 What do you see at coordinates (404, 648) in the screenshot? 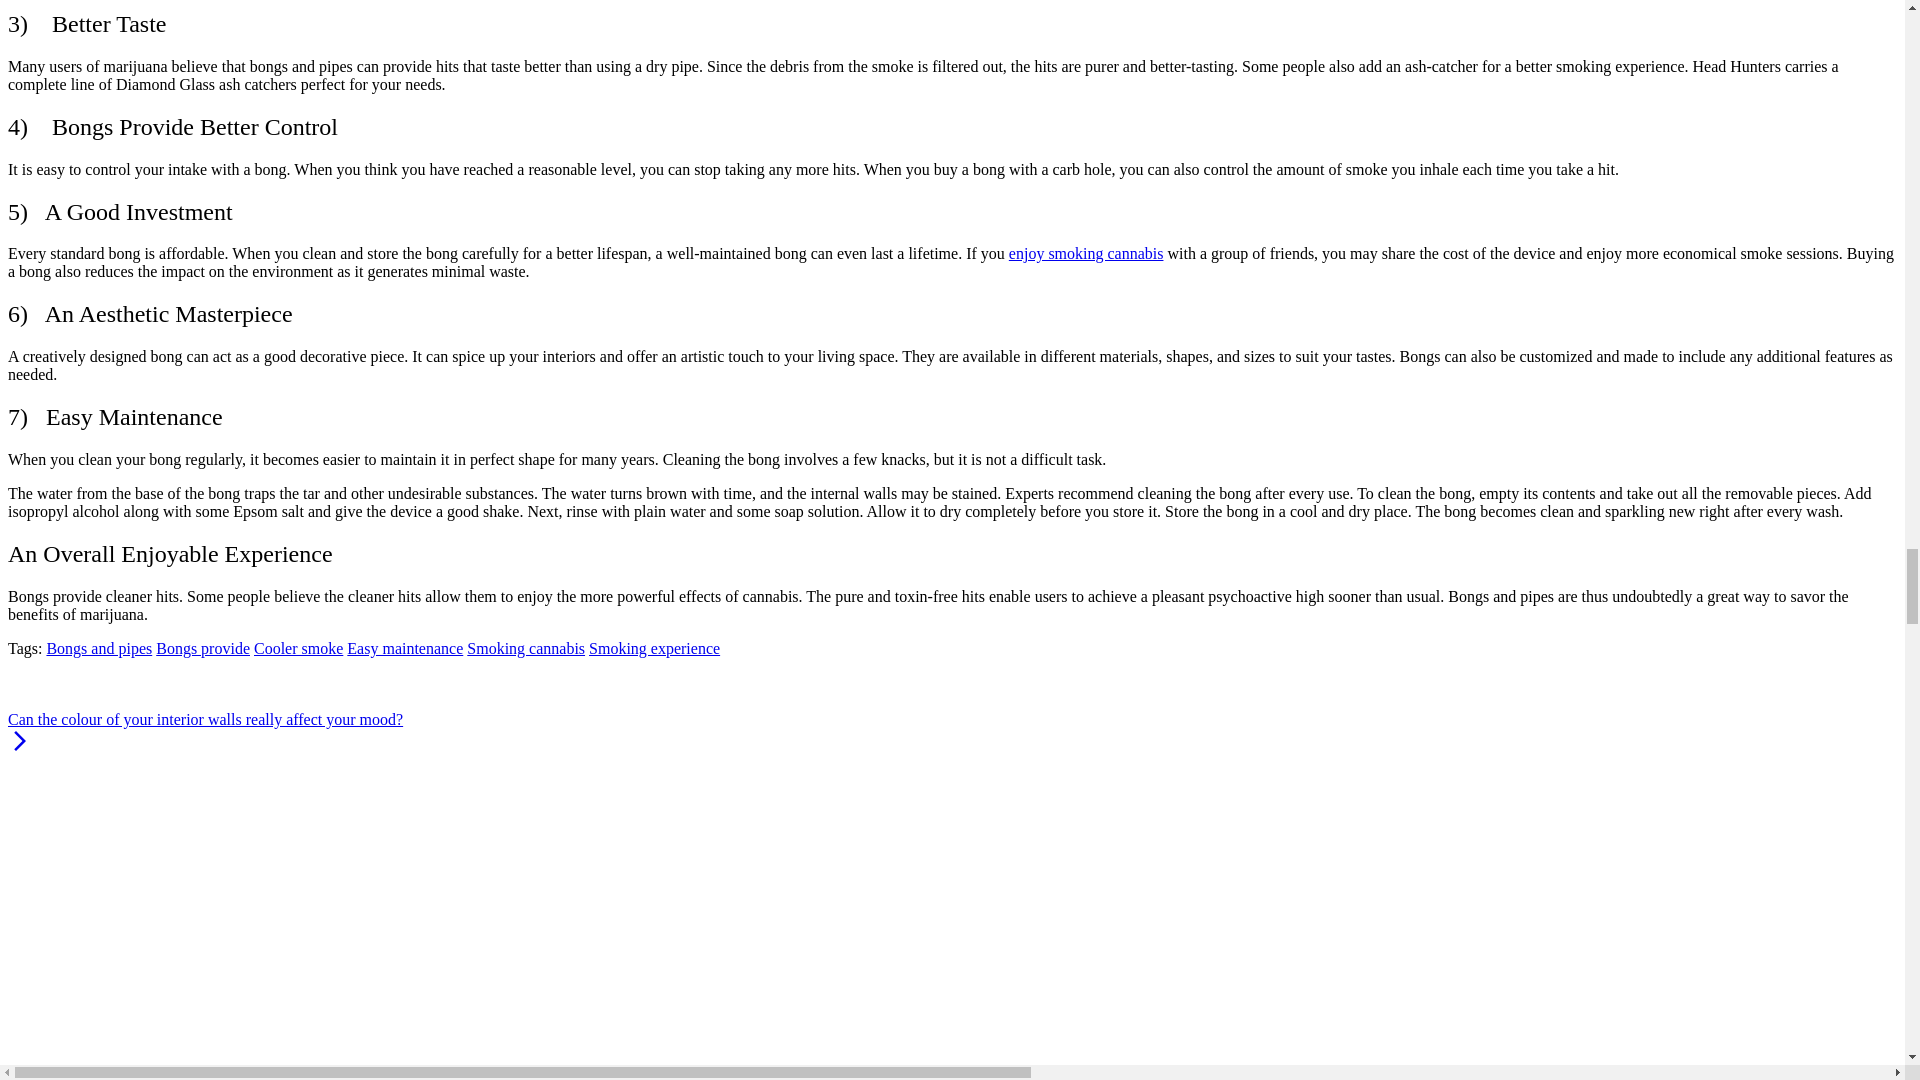
I see `Easy maintenance` at bounding box center [404, 648].